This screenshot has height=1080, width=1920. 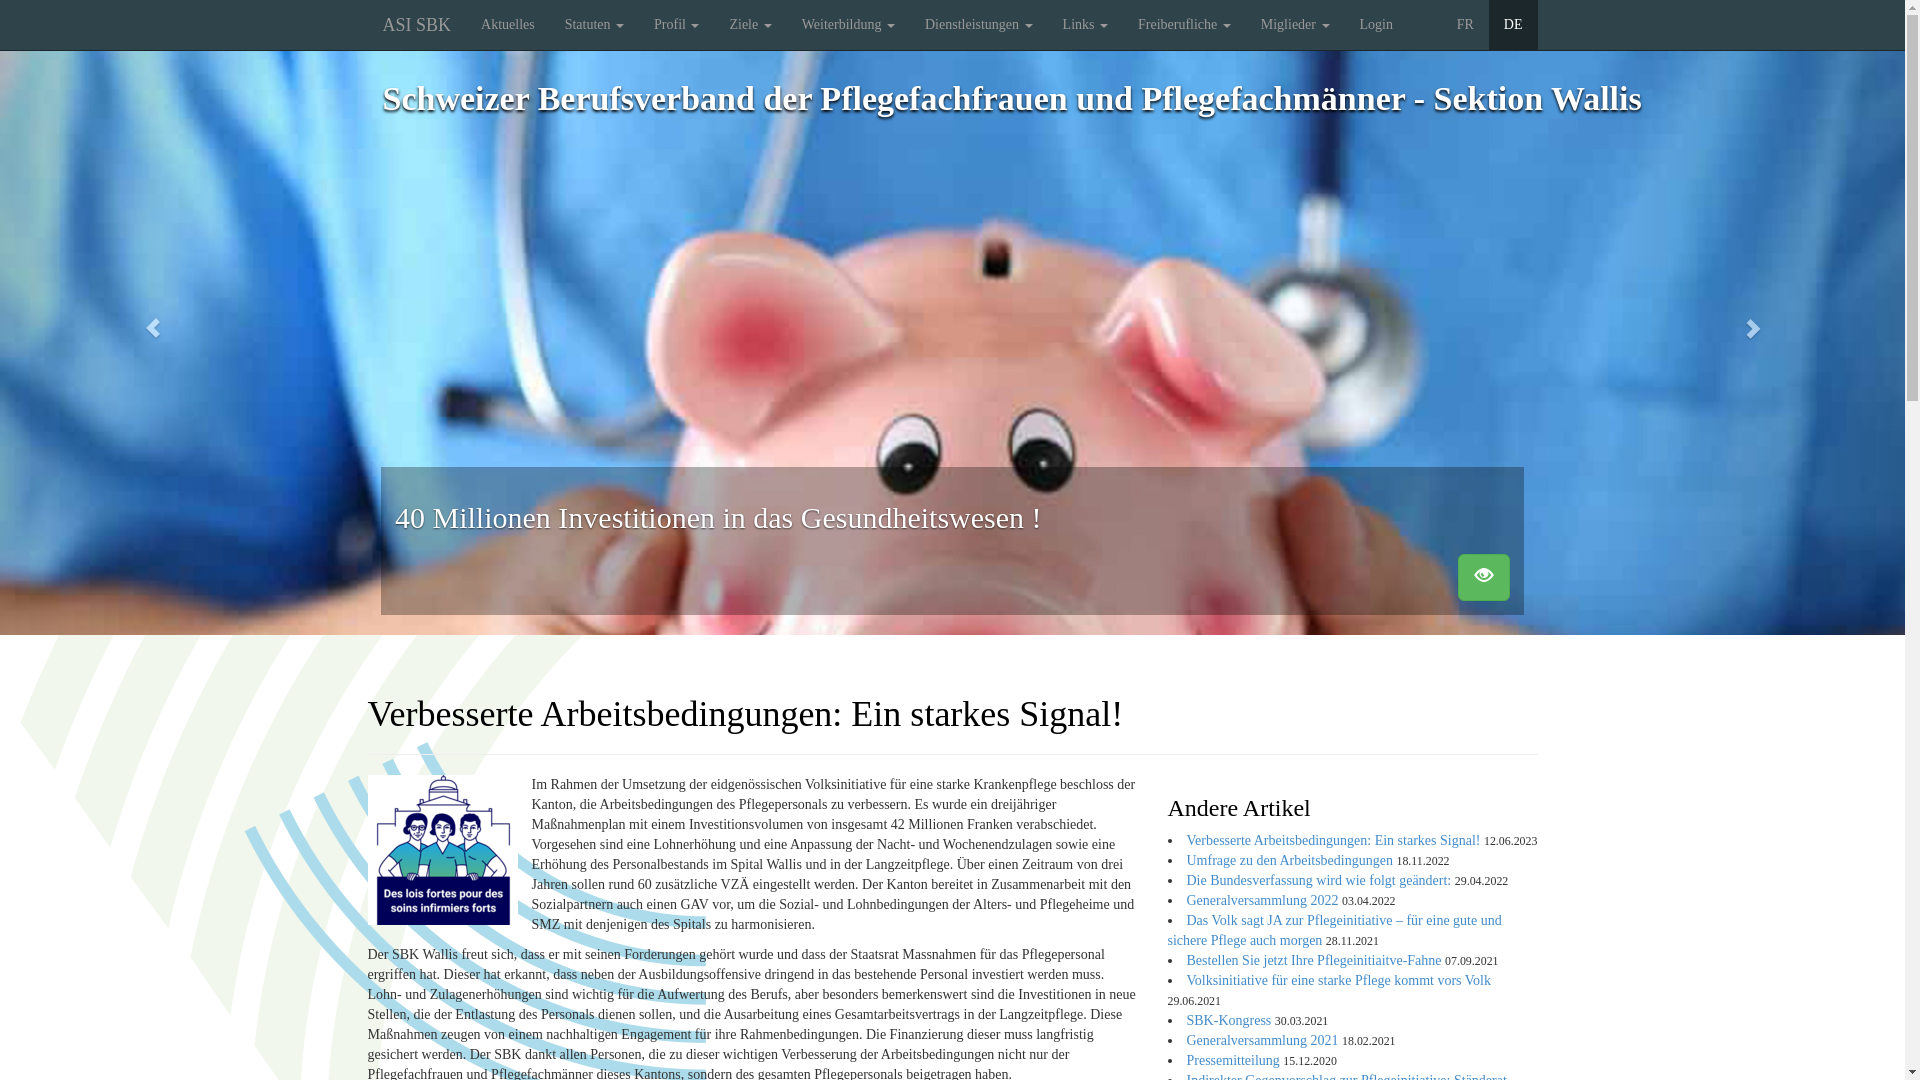 I want to click on DE, so click(x=1514, y=25).